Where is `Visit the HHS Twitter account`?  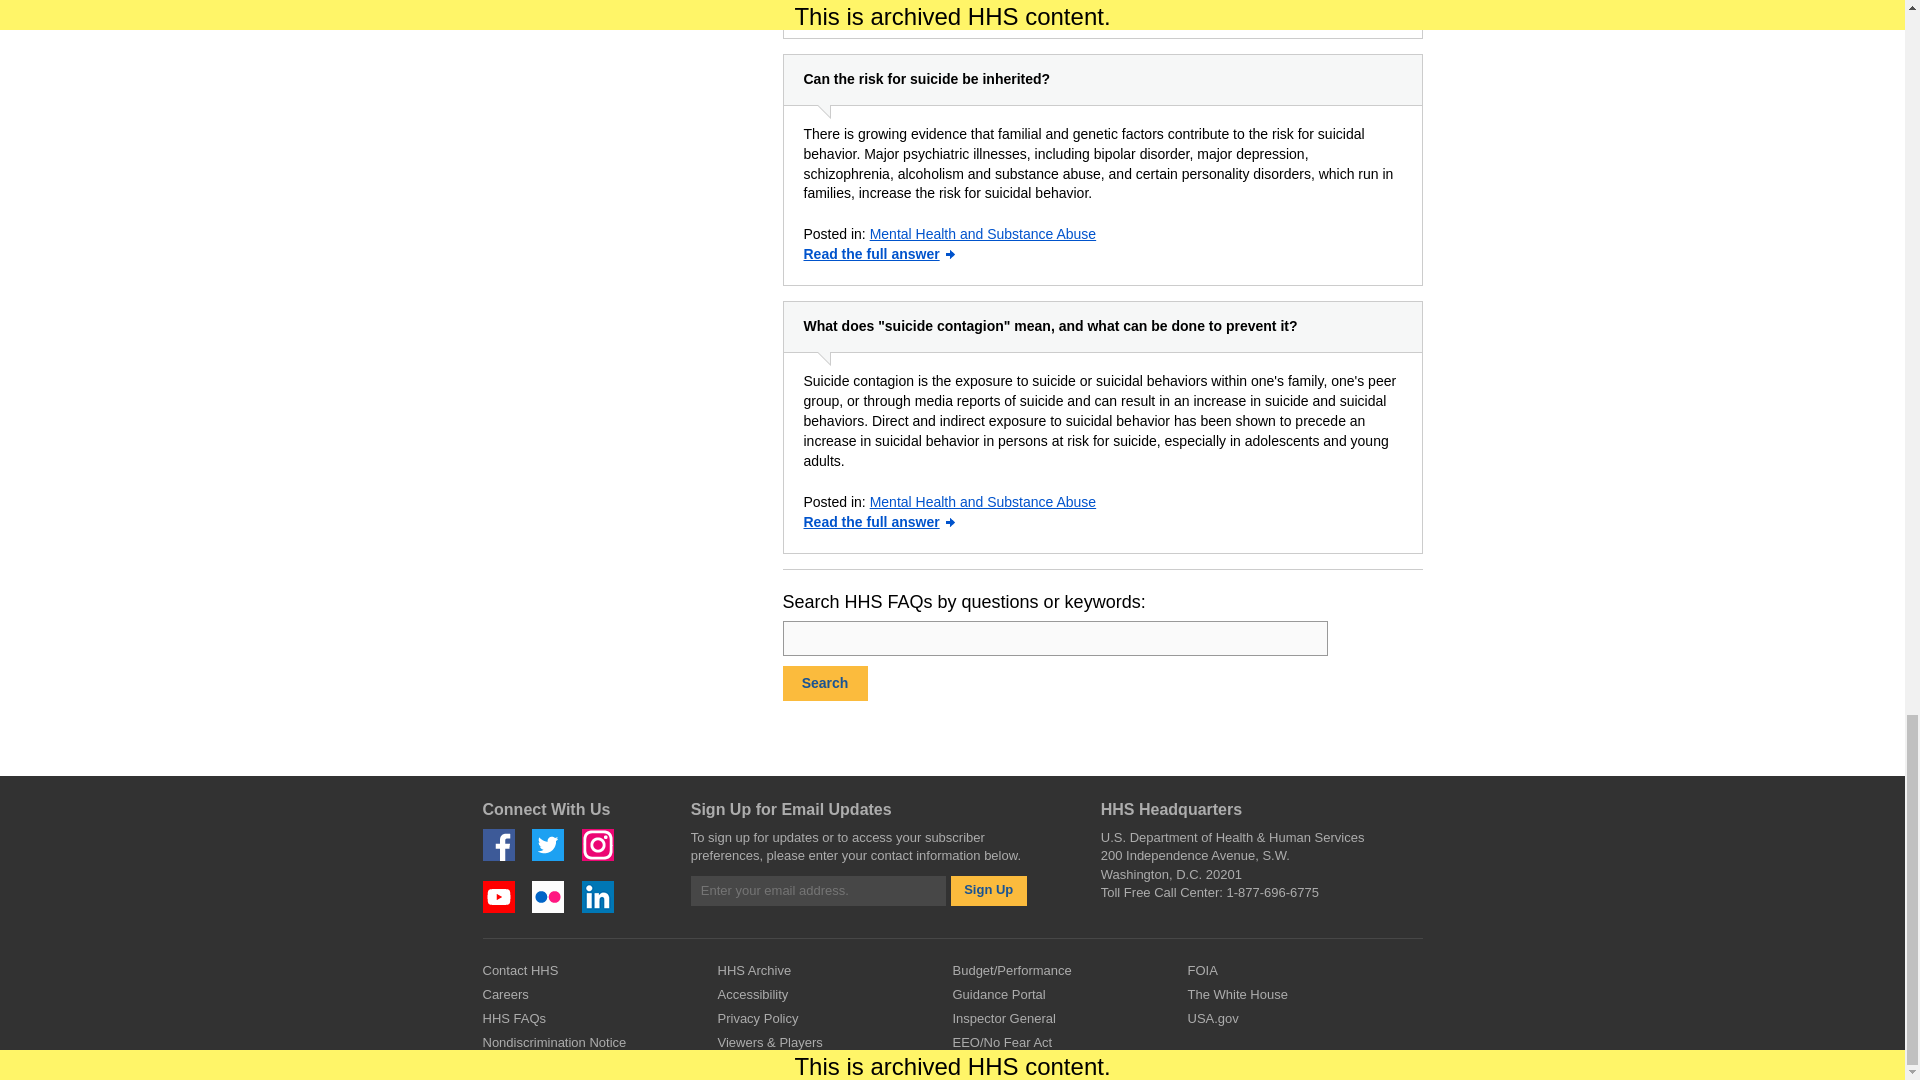 Visit the HHS Twitter account is located at coordinates (548, 844).